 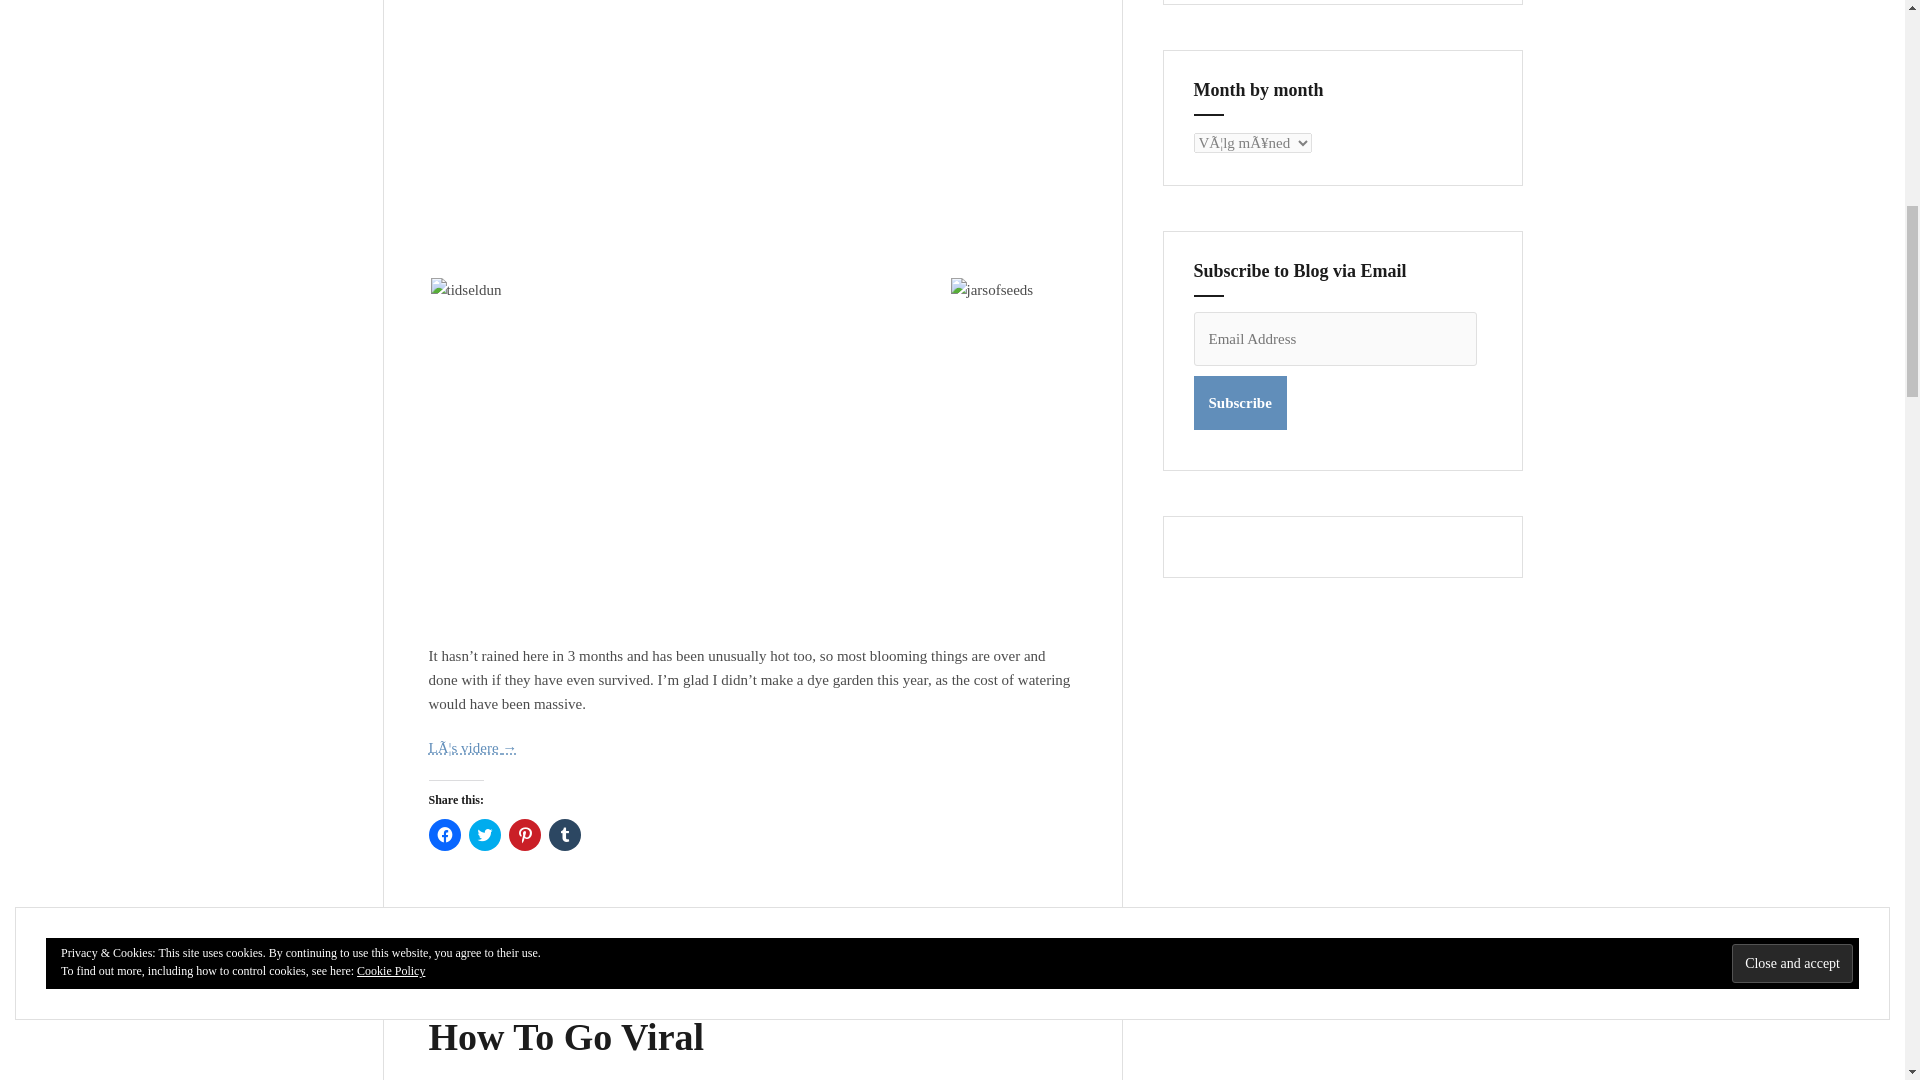 I want to click on Click to share on Twitter, so click(x=484, y=834).